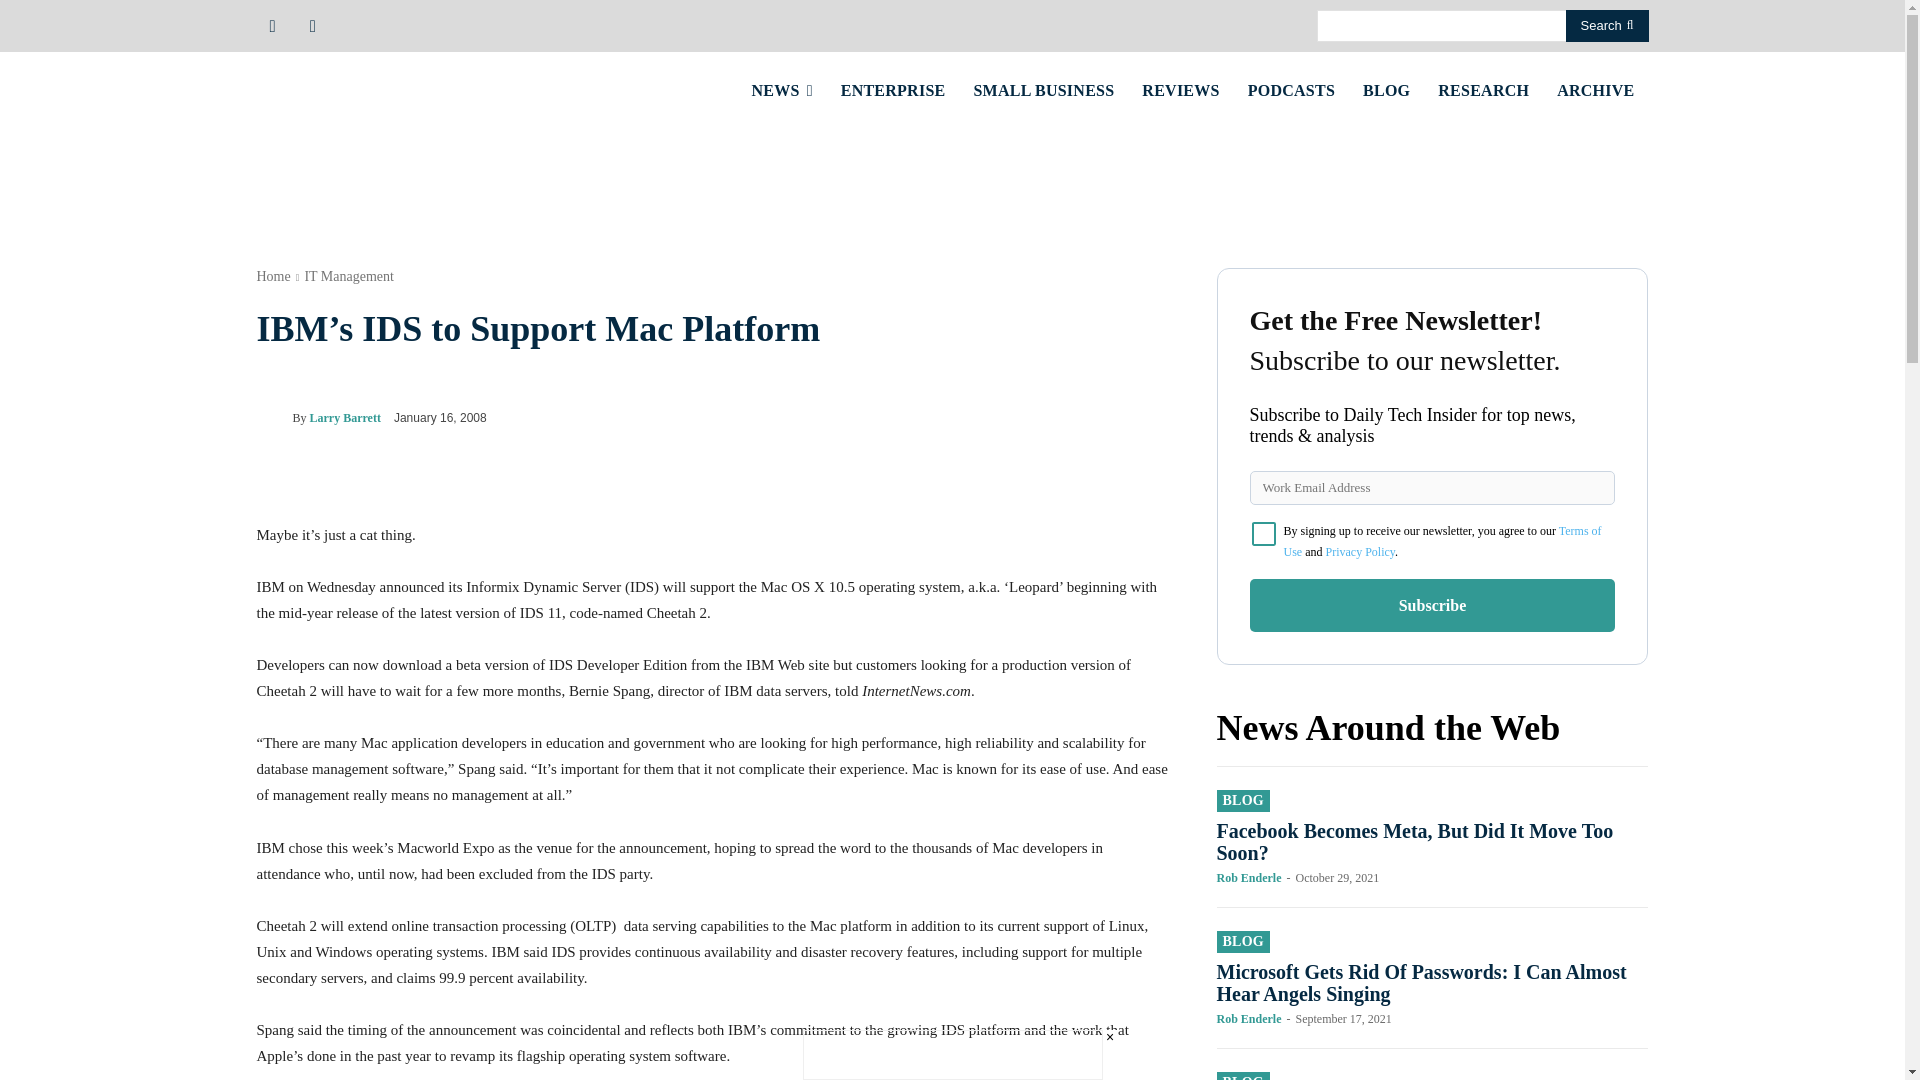  Describe the element at coordinates (273, 418) in the screenshot. I see `Larry Barrett` at that location.